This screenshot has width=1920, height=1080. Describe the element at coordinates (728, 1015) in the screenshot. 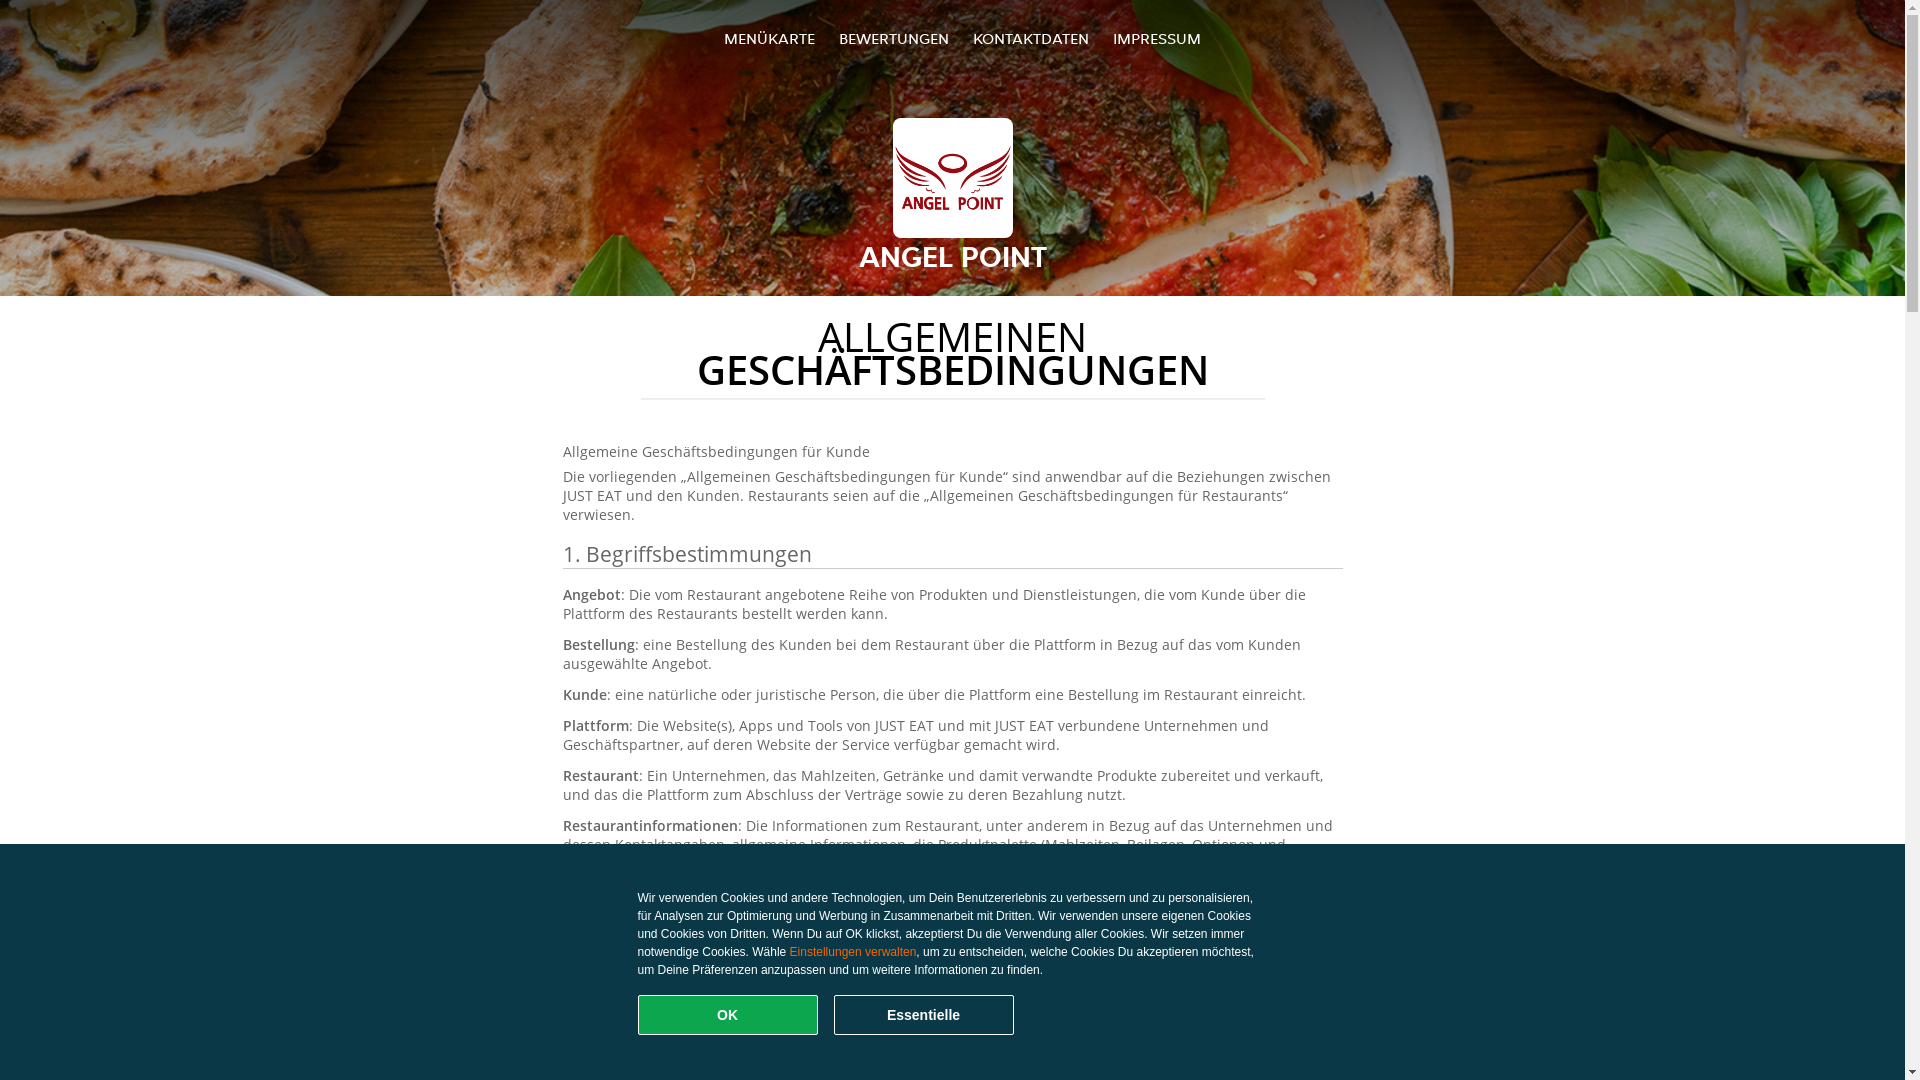

I see `OK` at that location.